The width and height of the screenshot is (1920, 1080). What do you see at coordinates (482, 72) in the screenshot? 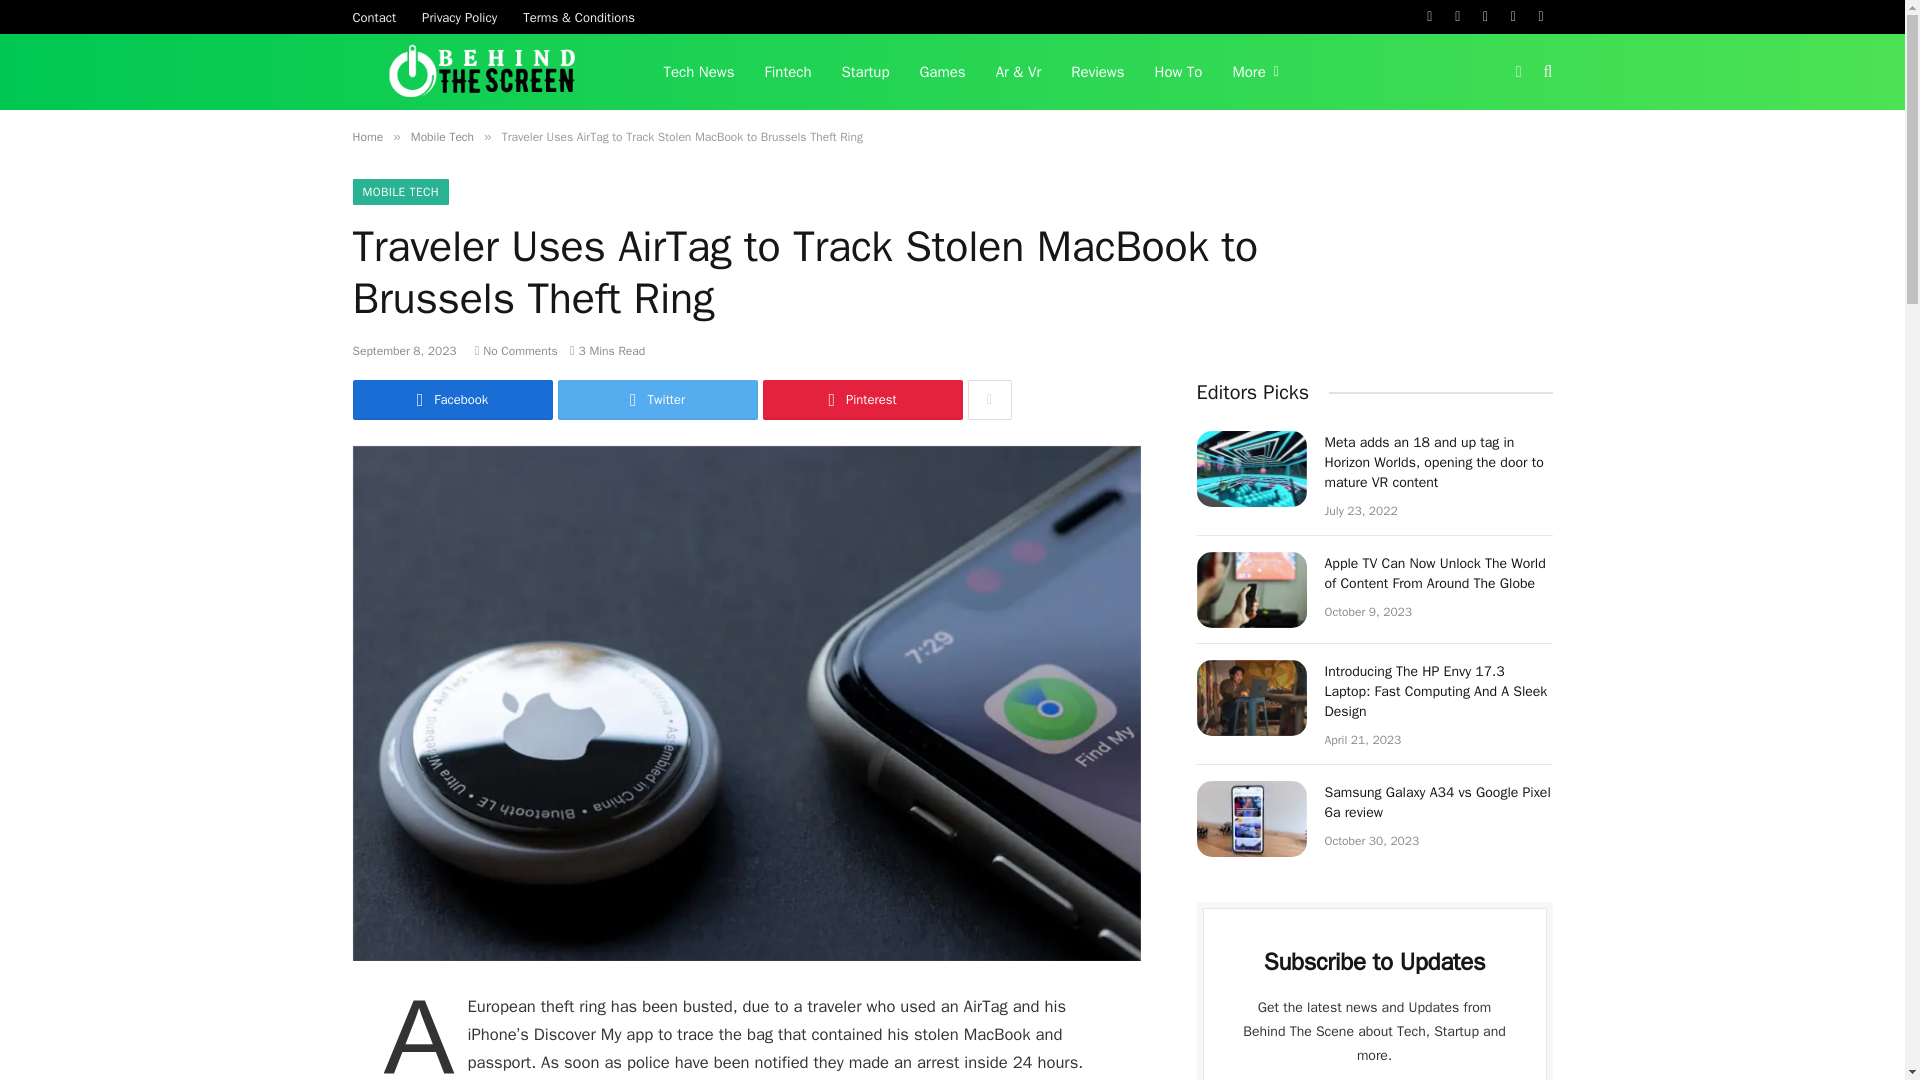
I see `Behind The Screen` at bounding box center [482, 72].